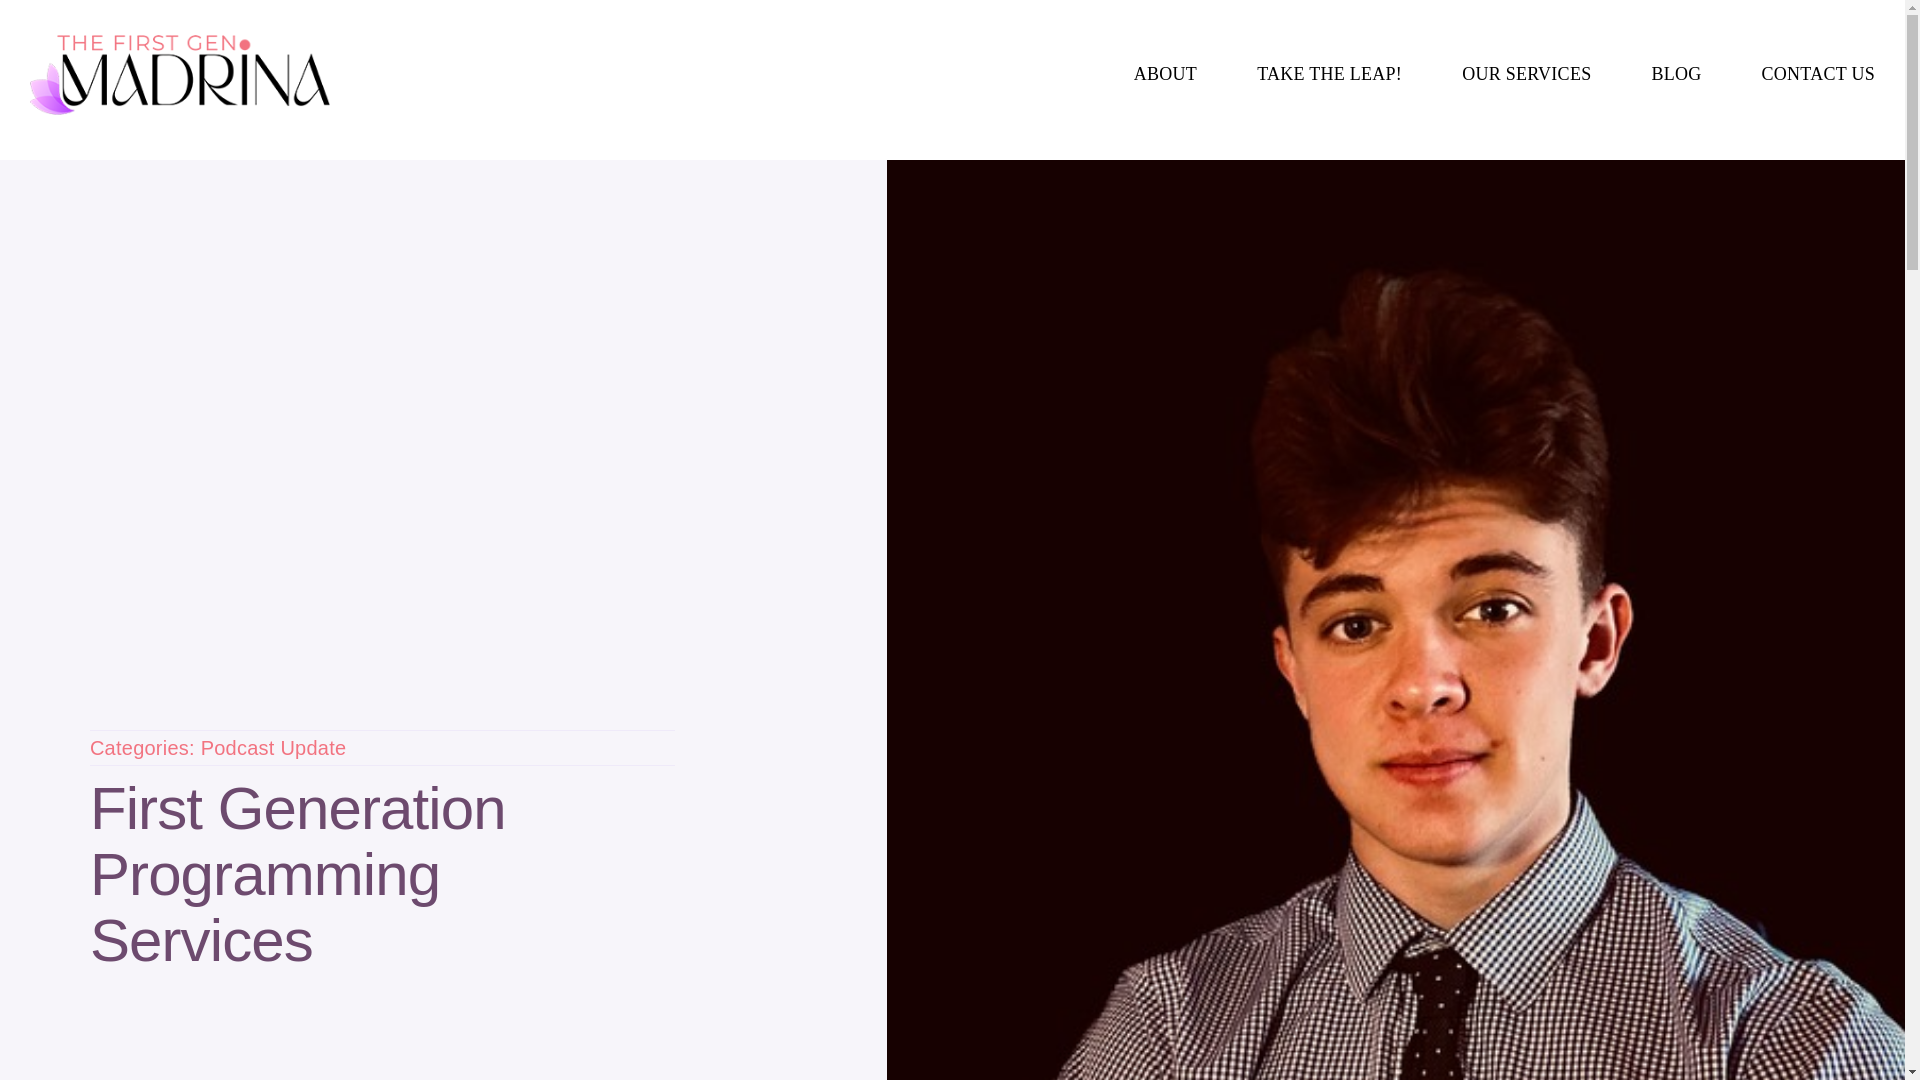 The image size is (1920, 1080). What do you see at coordinates (1526, 74) in the screenshot?
I see `OUR SERVICES` at bounding box center [1526, 74].